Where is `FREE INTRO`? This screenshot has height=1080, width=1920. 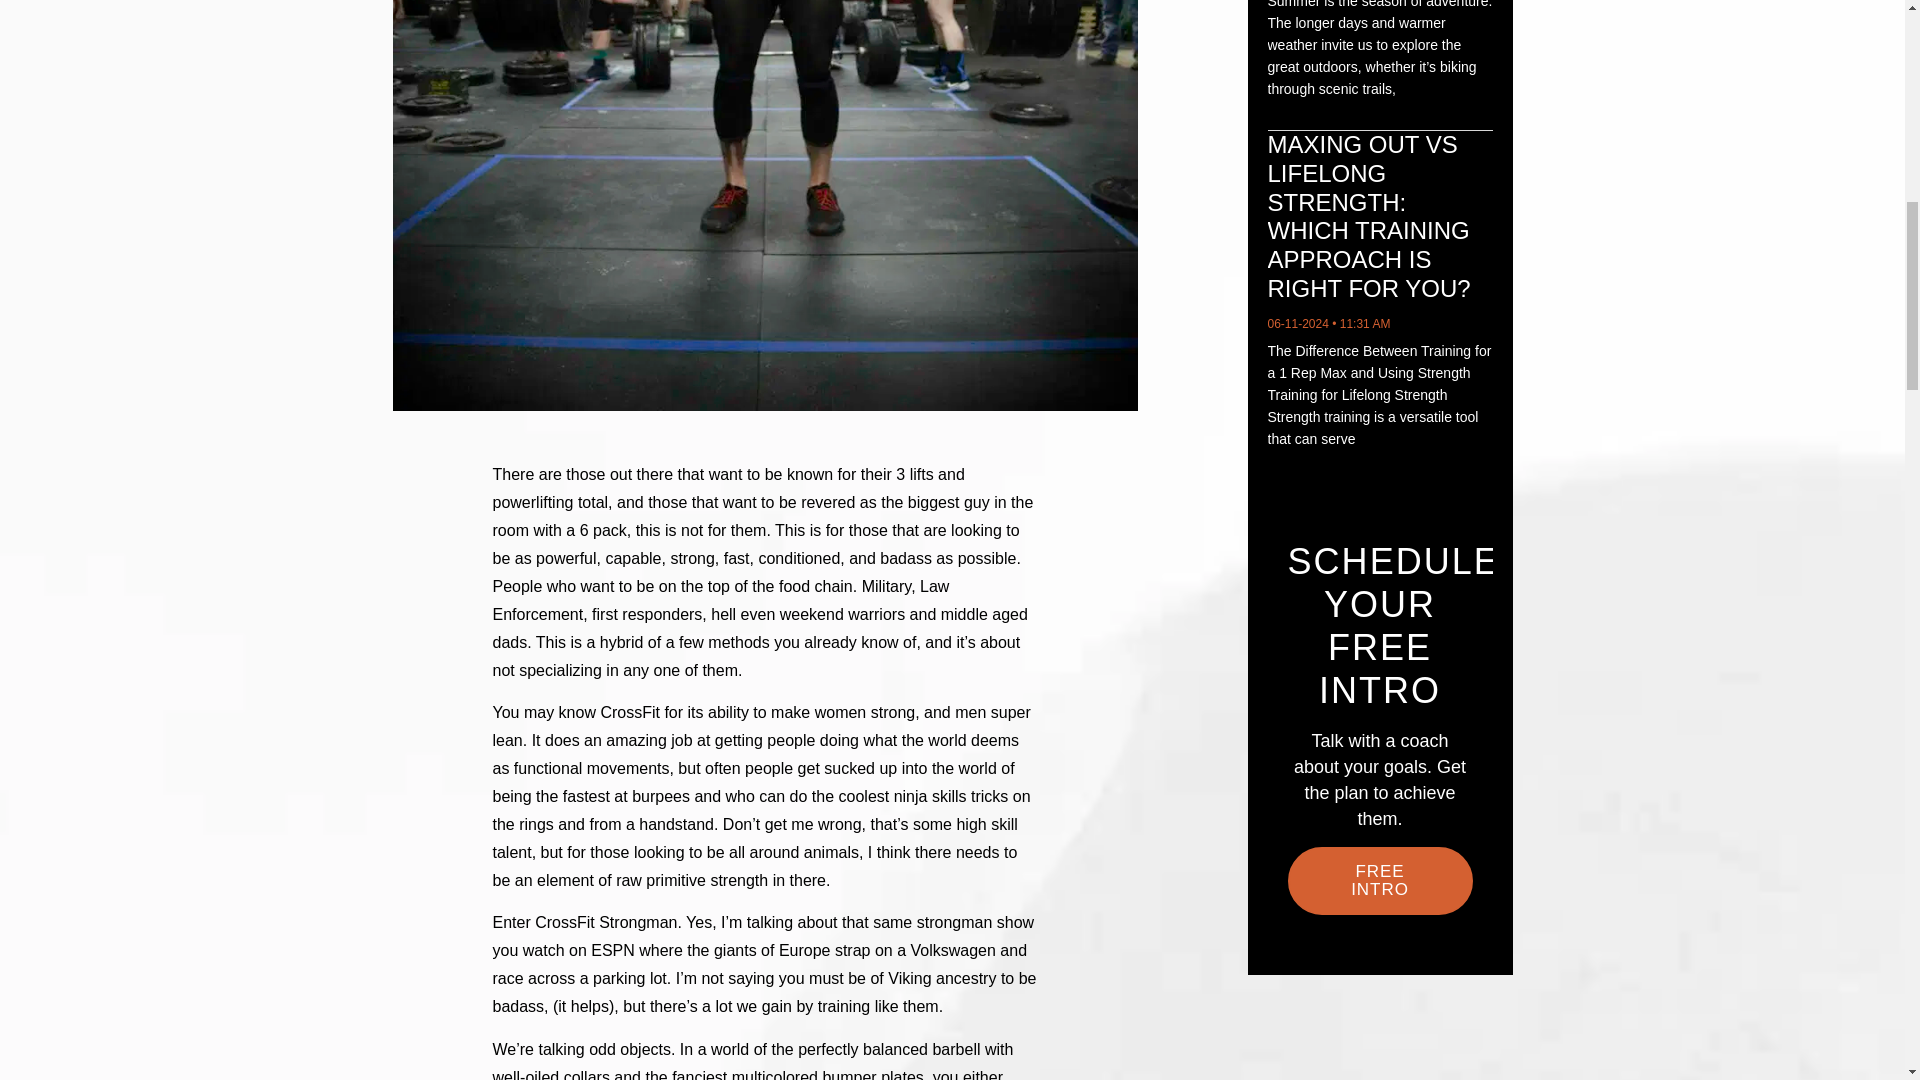
FREE INTRO is located at coordinates (1380, 880).